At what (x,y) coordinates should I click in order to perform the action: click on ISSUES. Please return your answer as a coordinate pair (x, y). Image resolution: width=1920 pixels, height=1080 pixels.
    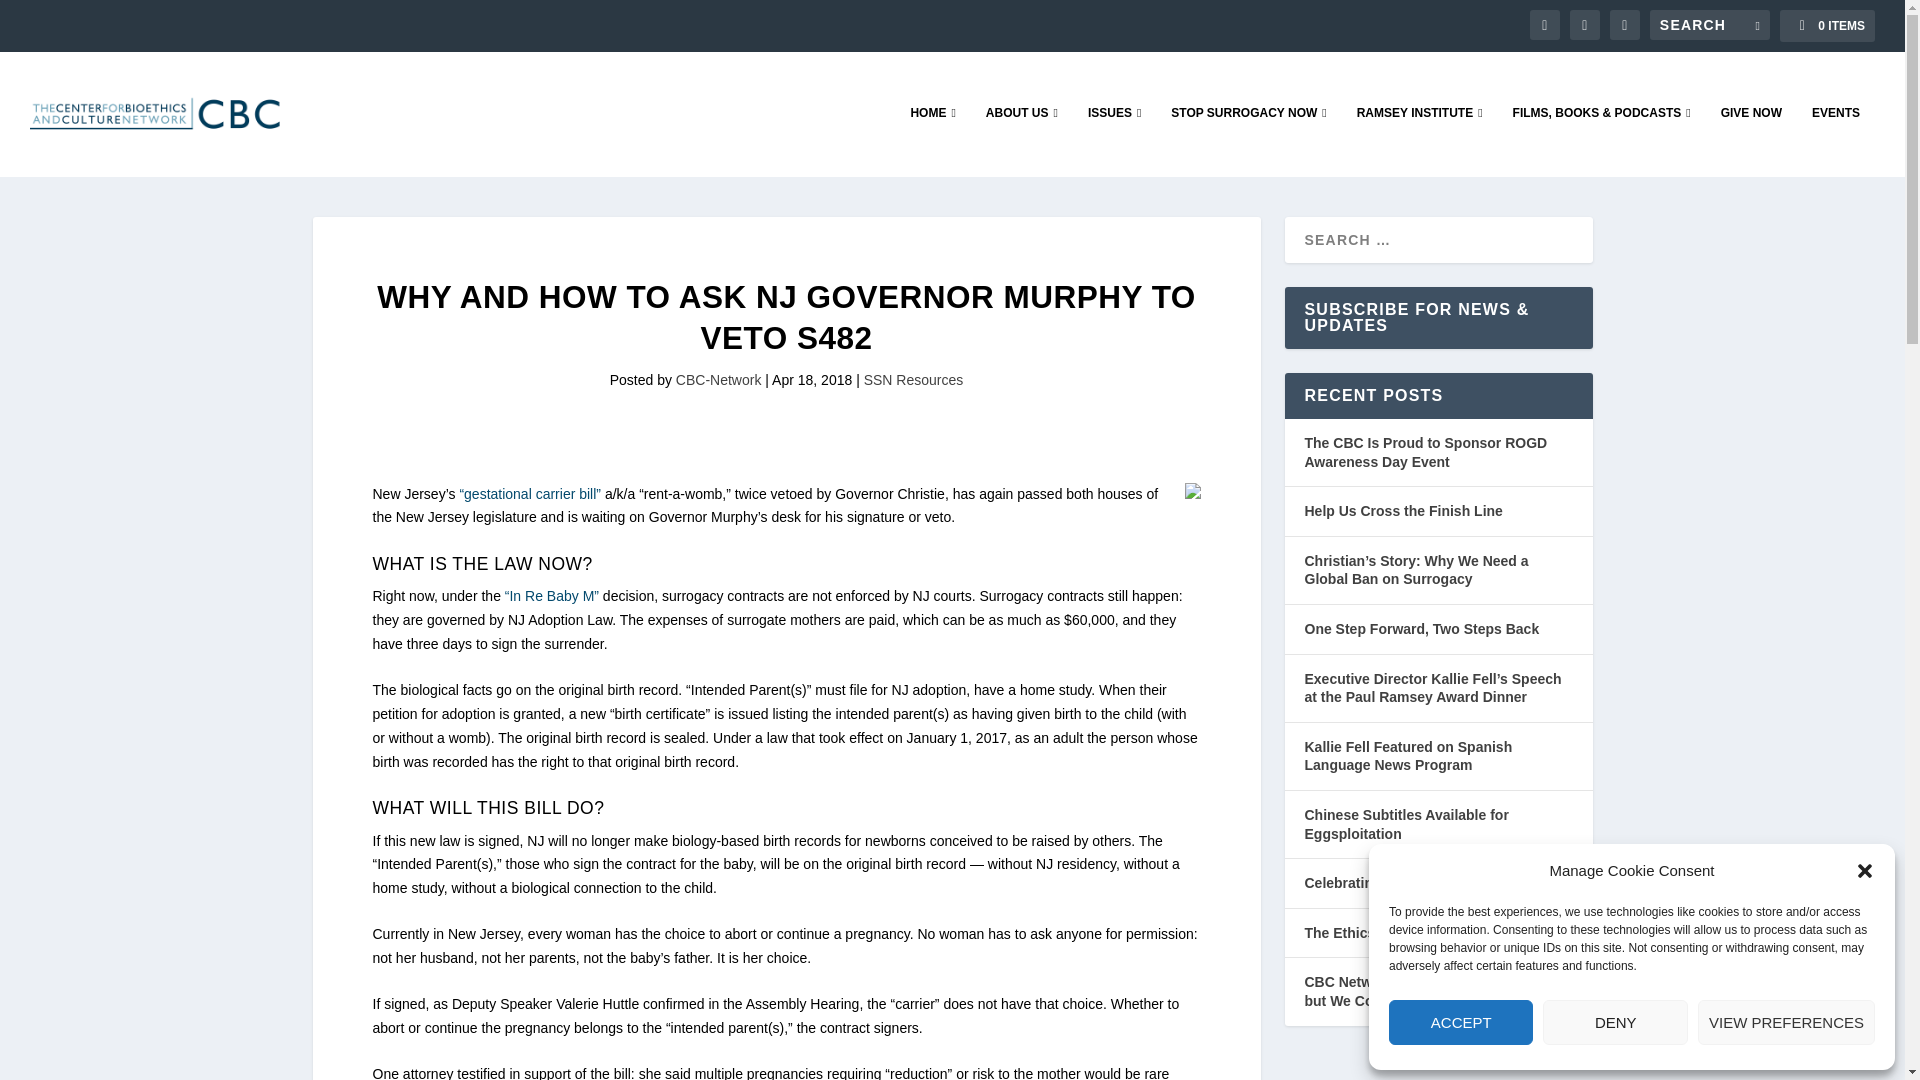
    Looking at the image, I should click on (1114, 140).